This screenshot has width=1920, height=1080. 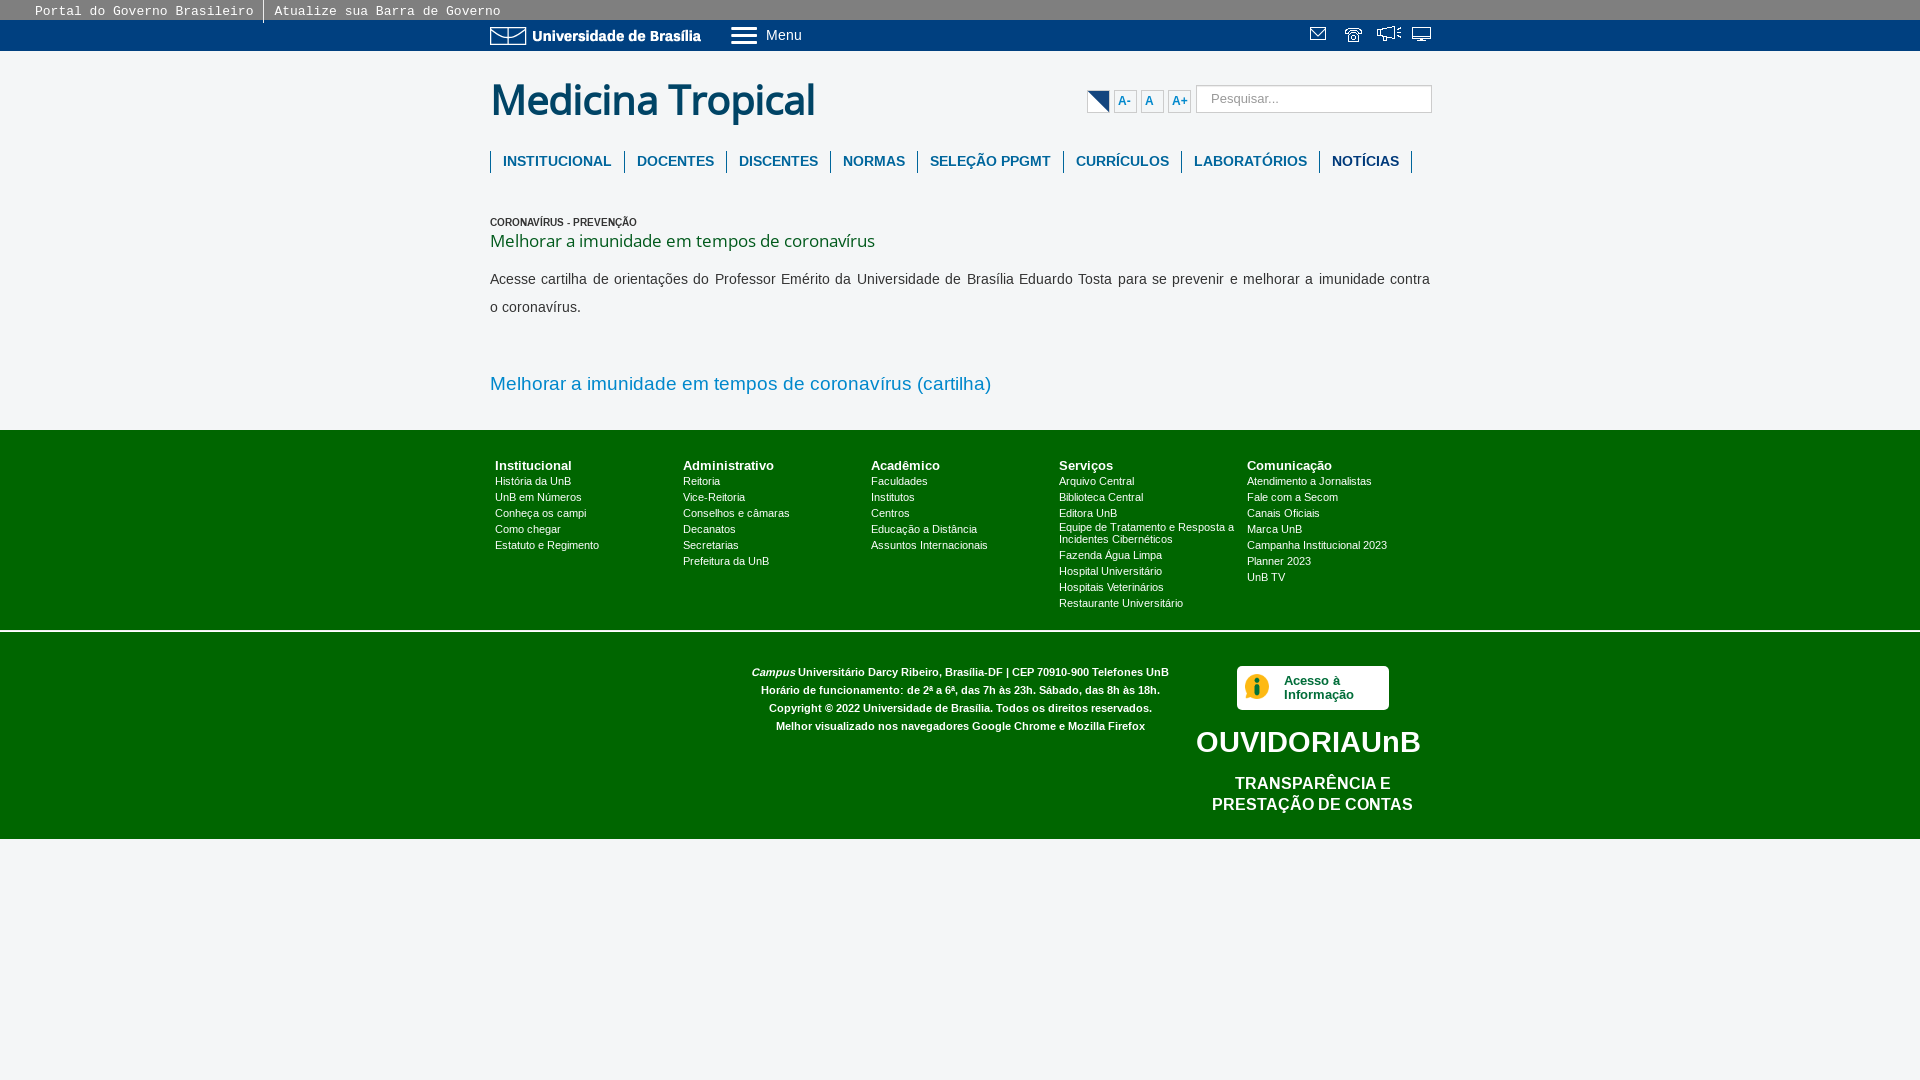 I want to click on Arquivo Central, so click(x=1096, y=482).